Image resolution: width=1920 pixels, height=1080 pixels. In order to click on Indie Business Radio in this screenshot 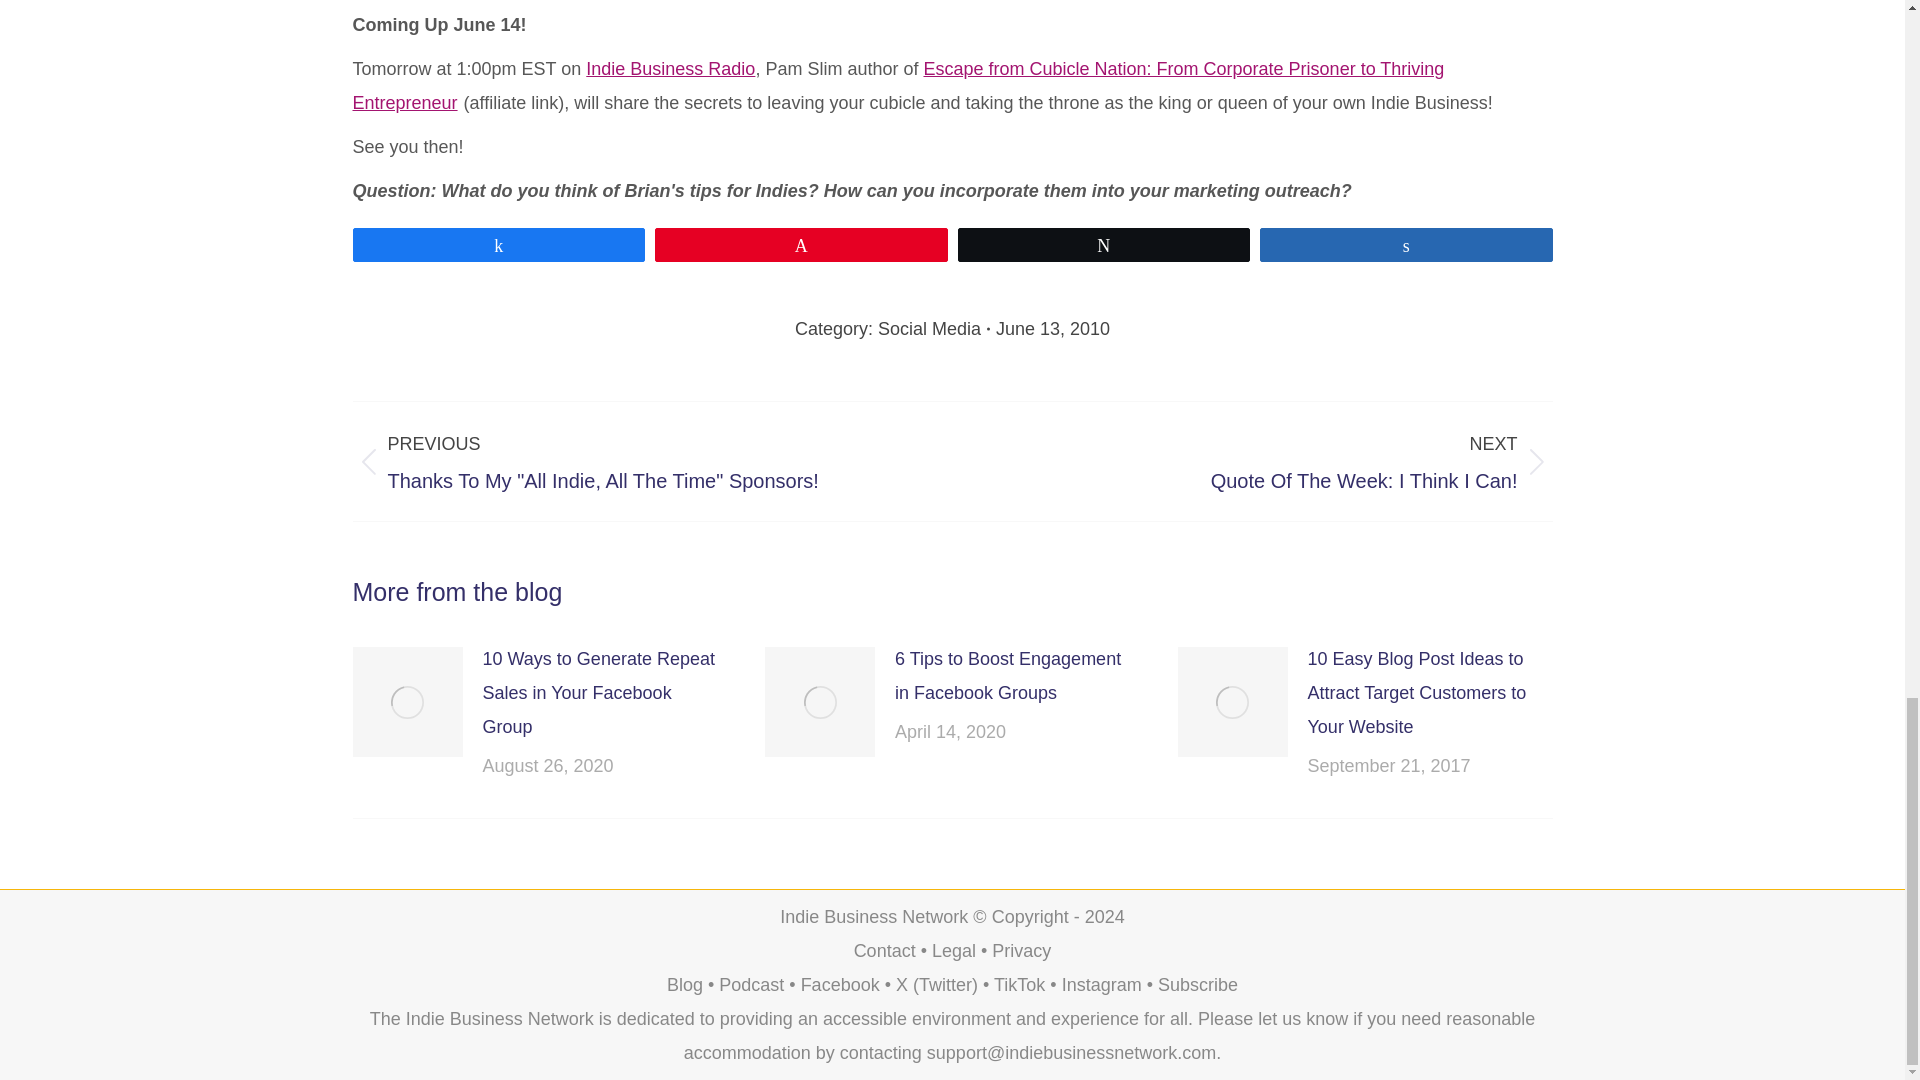, I will do `click(670, 68)`.